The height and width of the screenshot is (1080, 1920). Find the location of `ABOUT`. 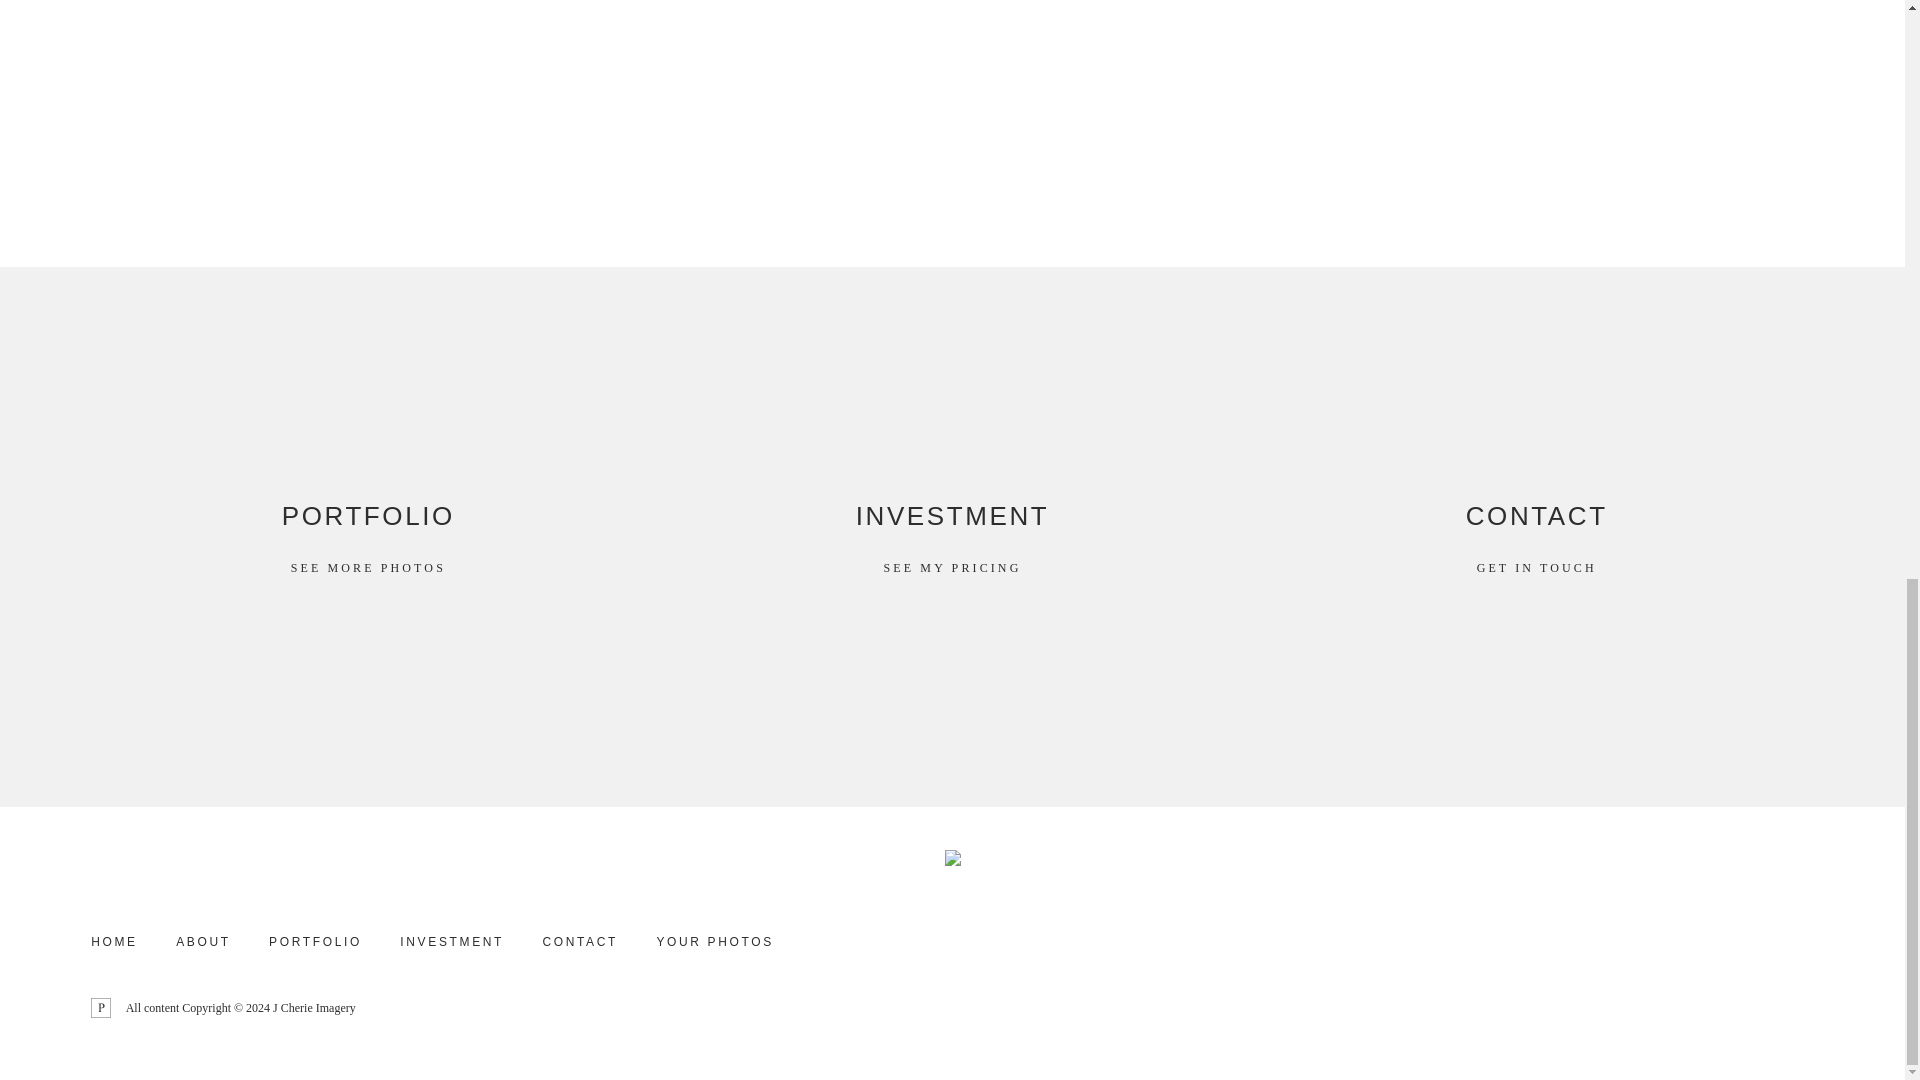

ABOUT is located at coordinates (952, 536).